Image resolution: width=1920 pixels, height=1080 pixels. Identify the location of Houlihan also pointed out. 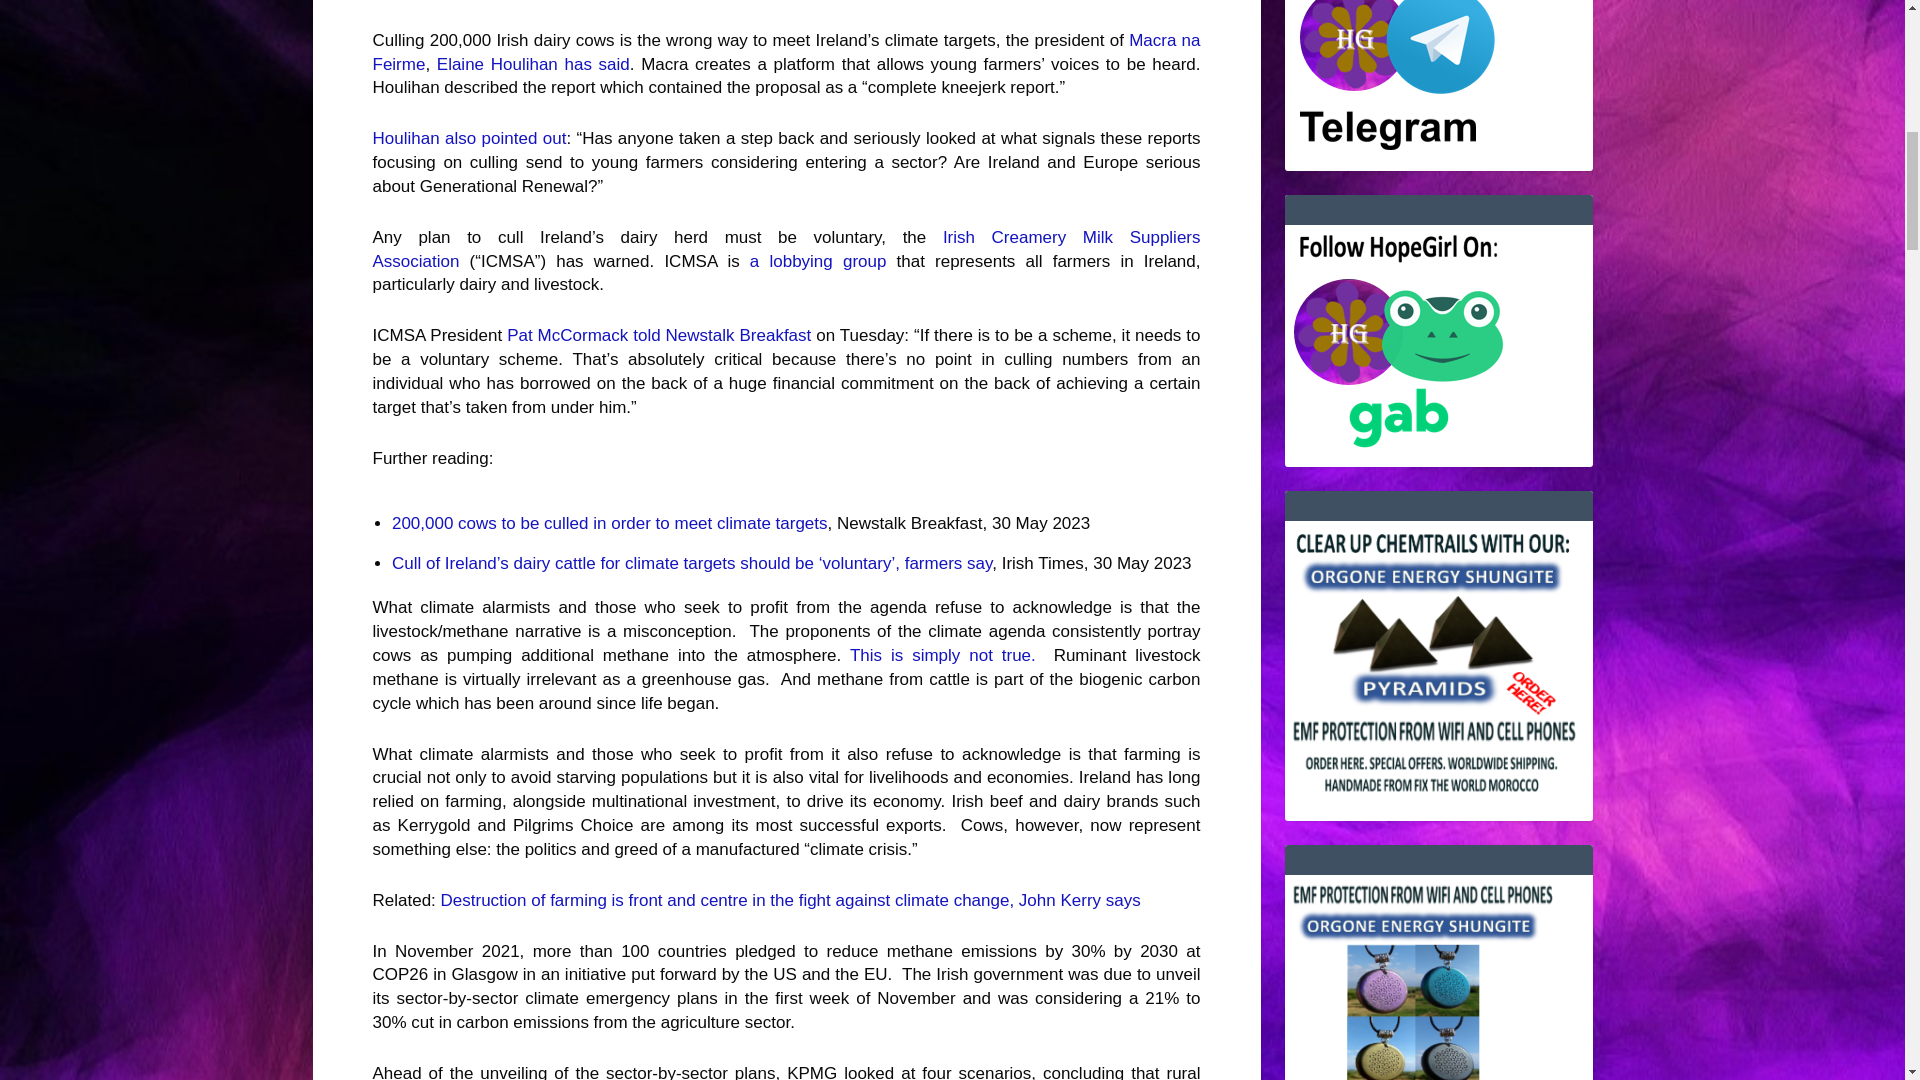
(469, 138).